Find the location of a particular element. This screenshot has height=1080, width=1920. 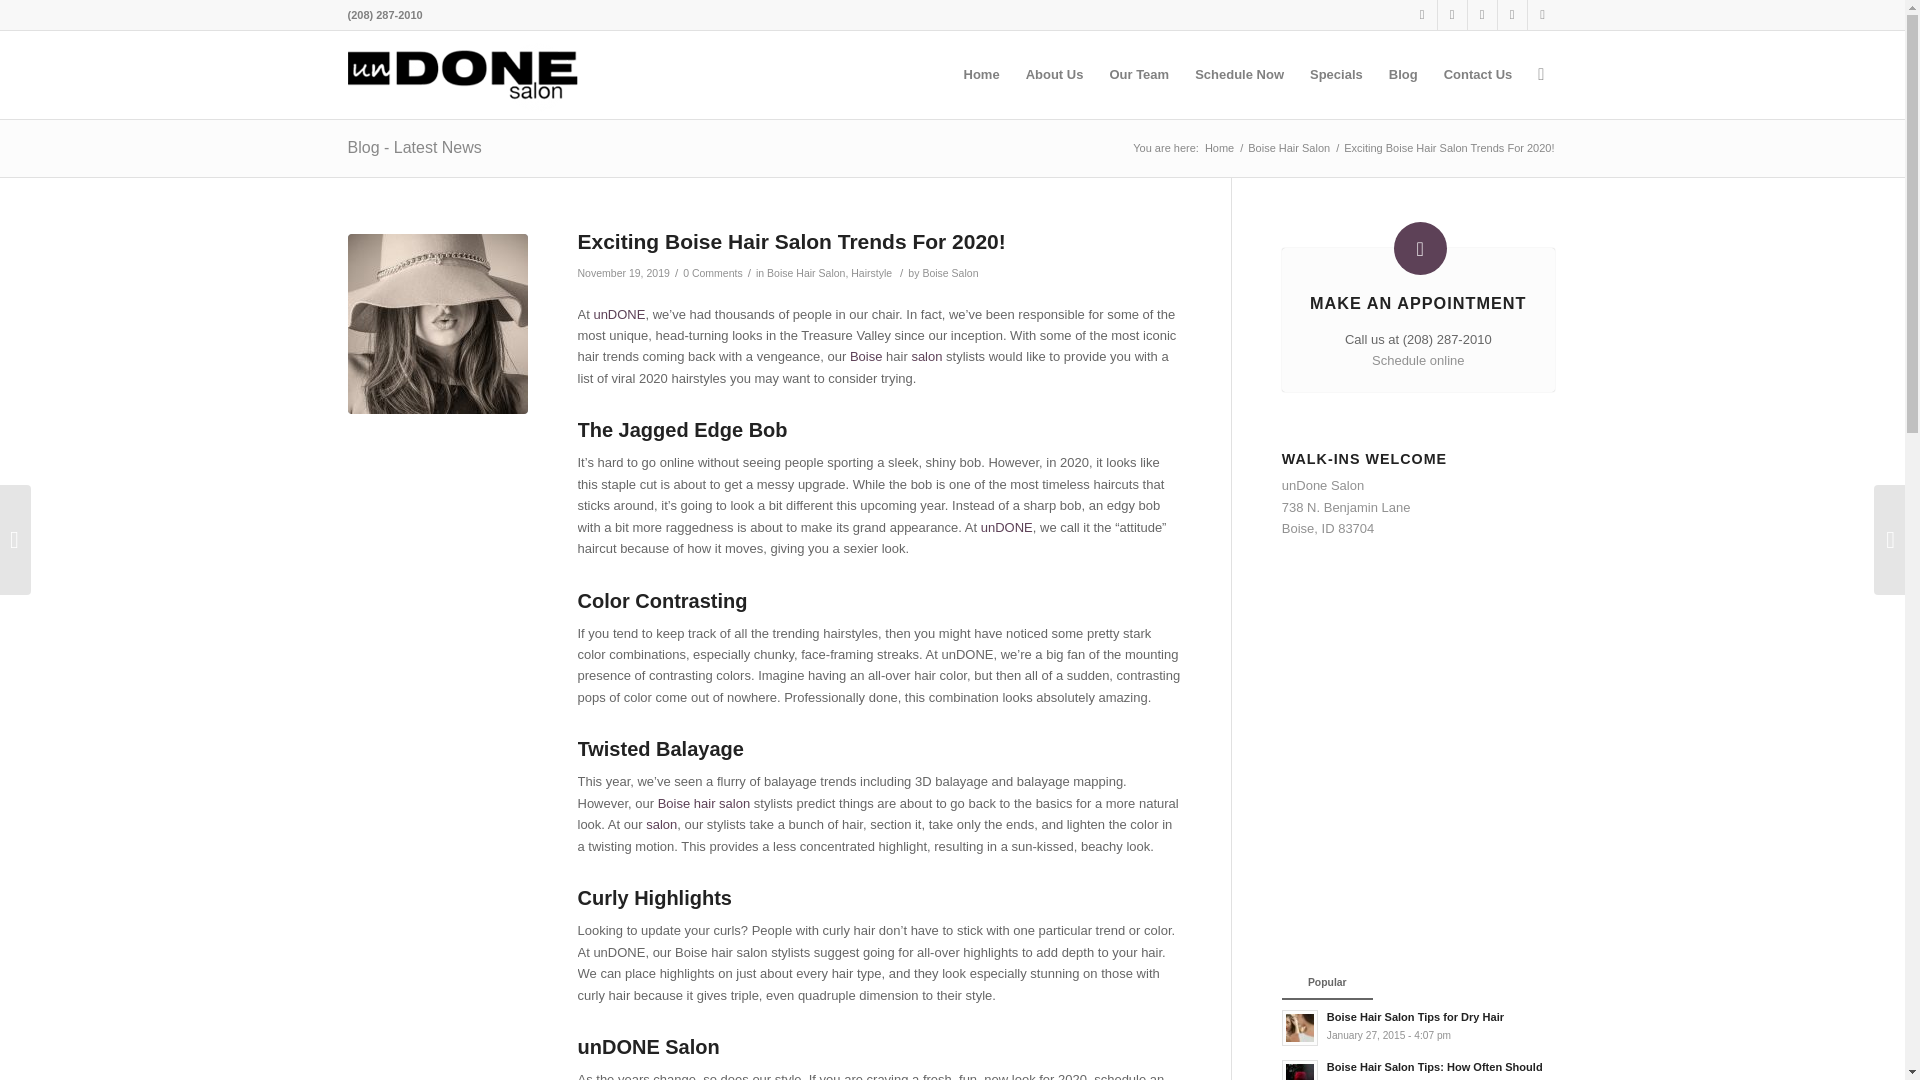

unDONE is located at coordinates (619, 314).